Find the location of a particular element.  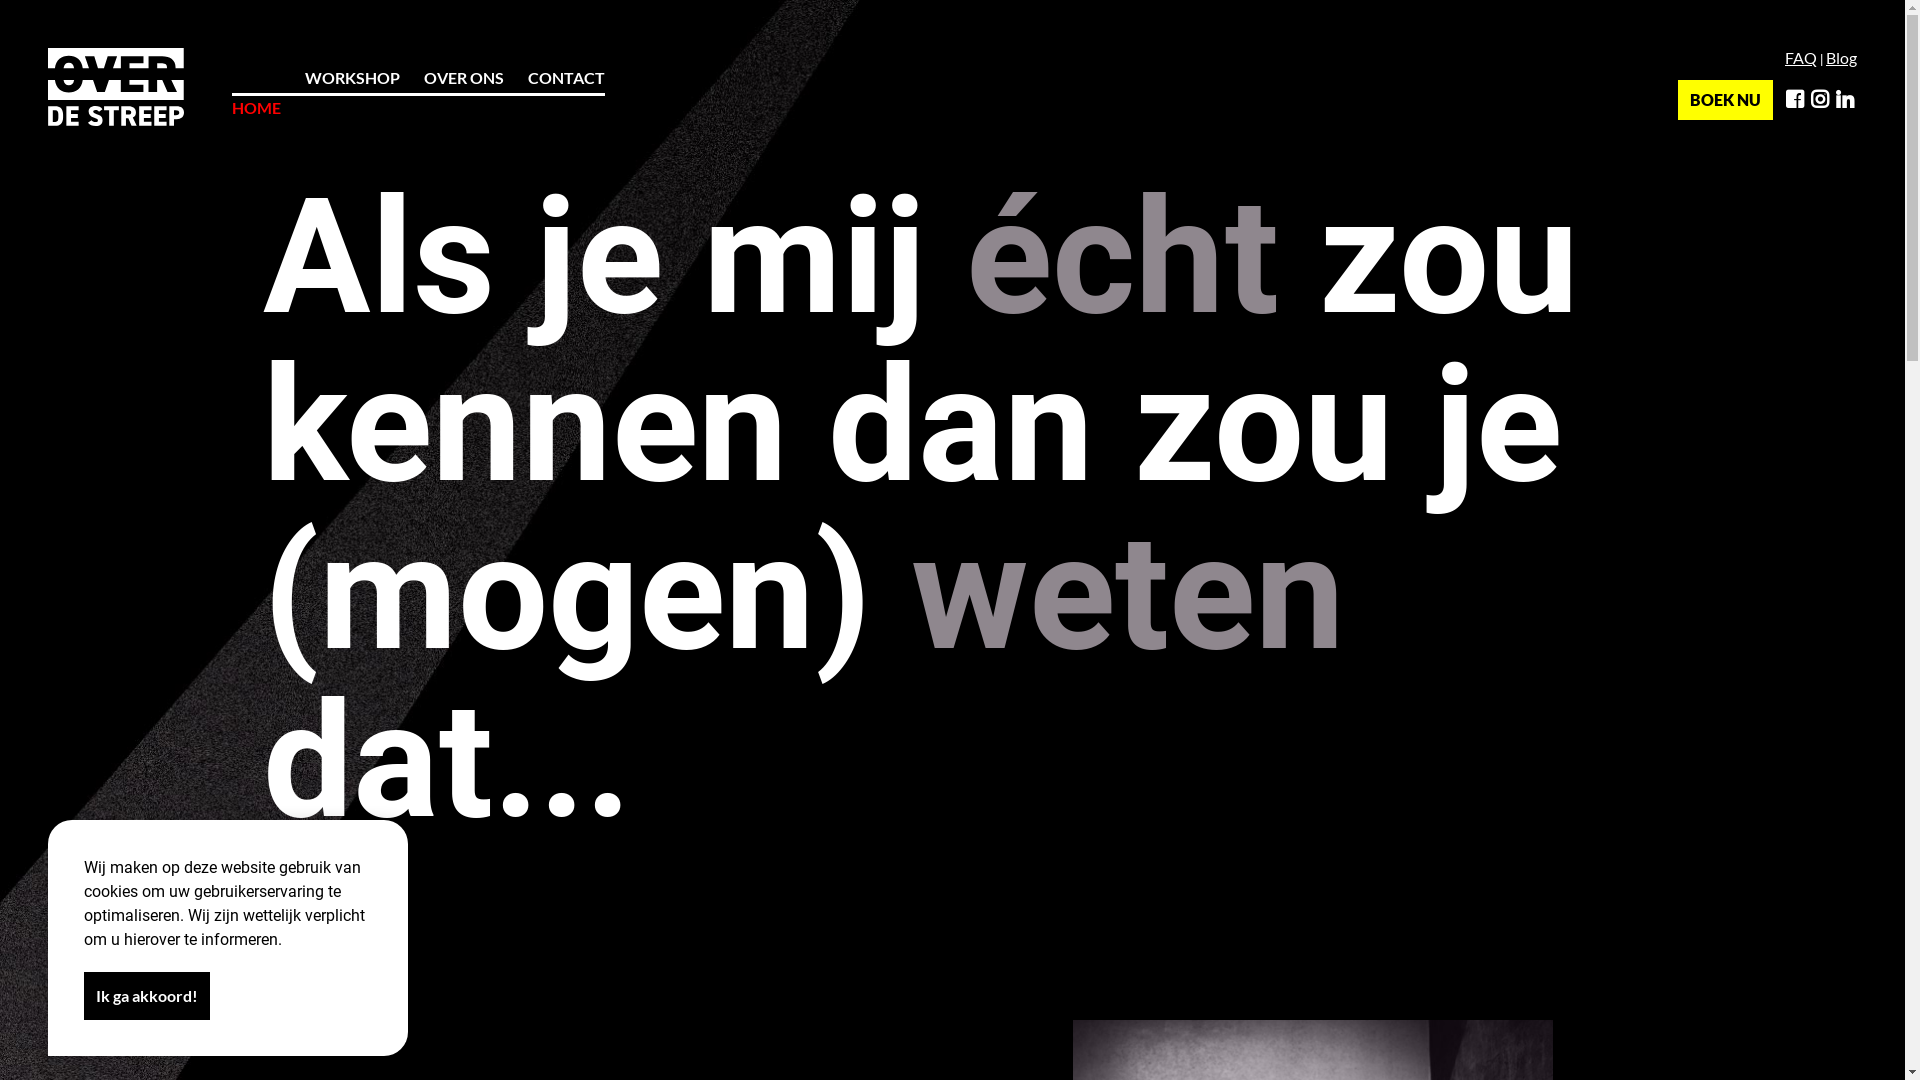

Blog is located at coordinates (1842, 58).